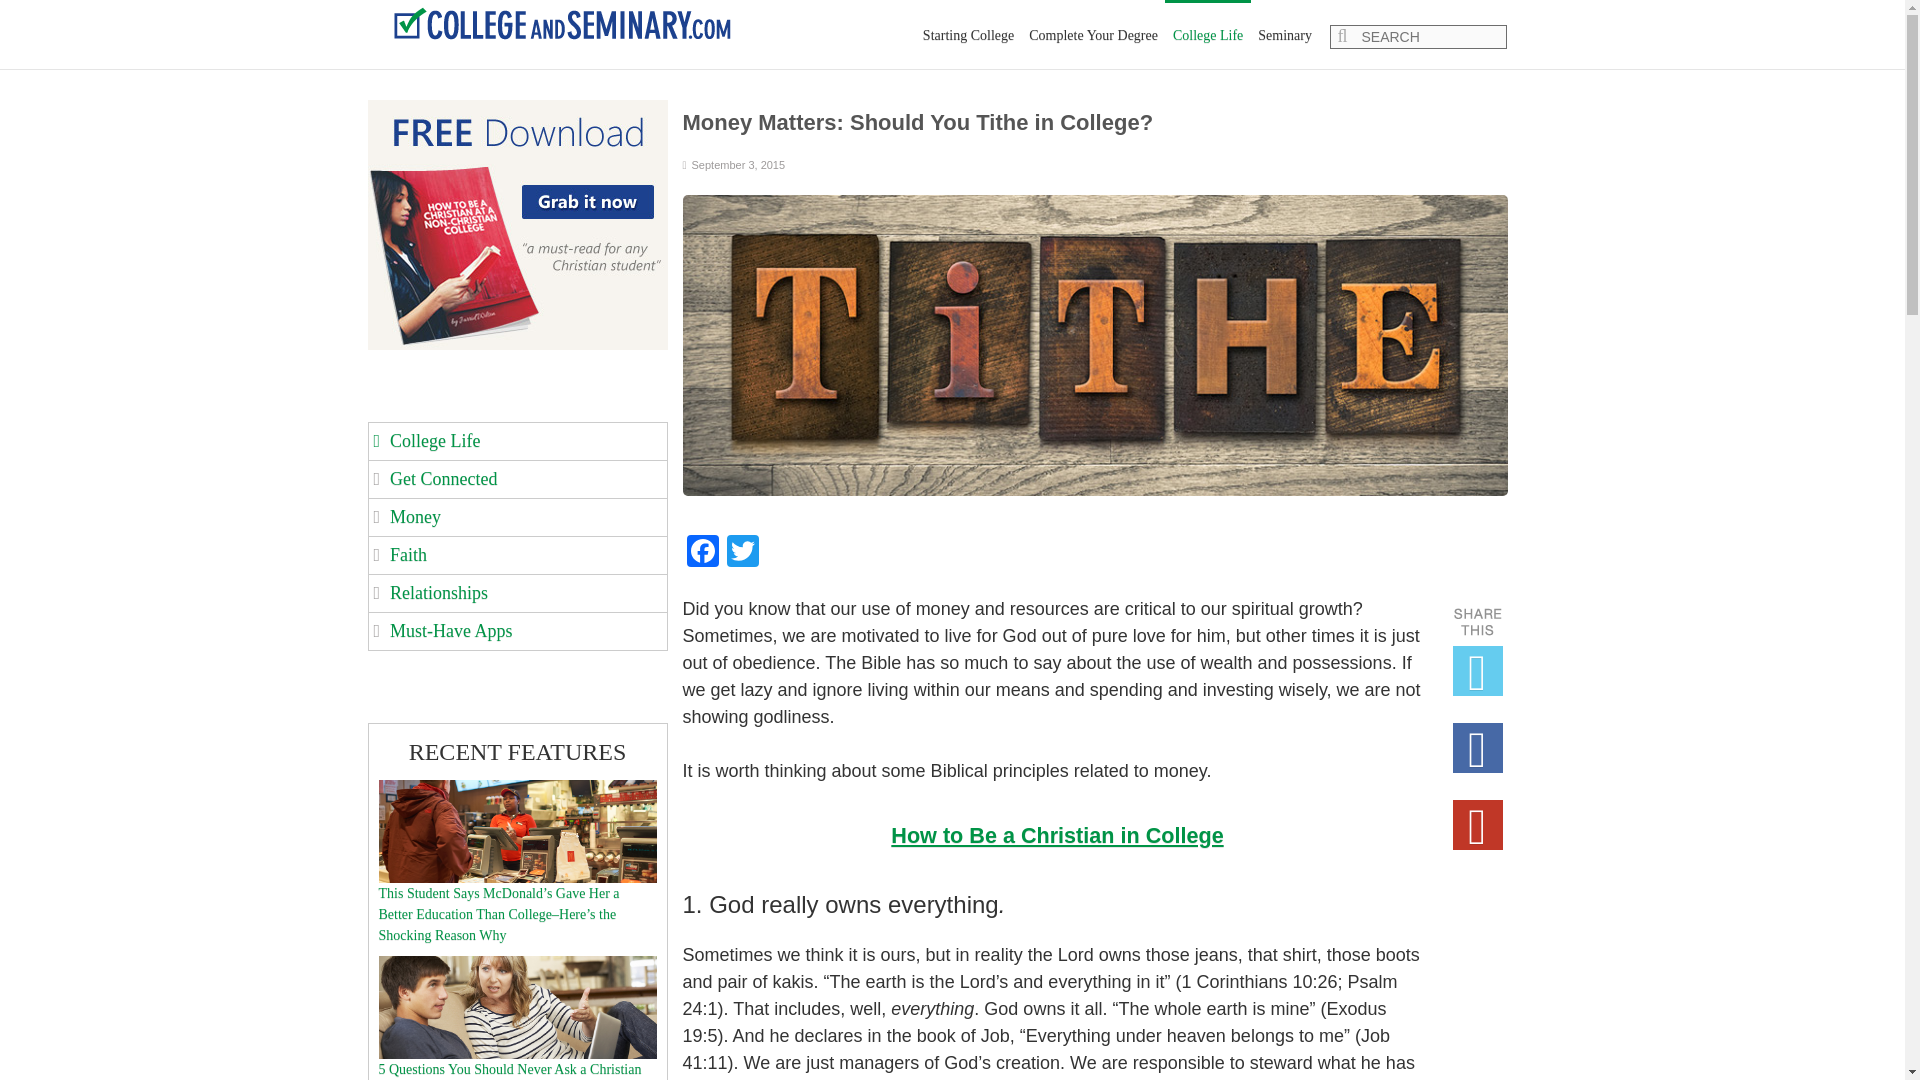  Describe the element at coordinates (415, 516) in the screenshot. I see `Money` at that location.